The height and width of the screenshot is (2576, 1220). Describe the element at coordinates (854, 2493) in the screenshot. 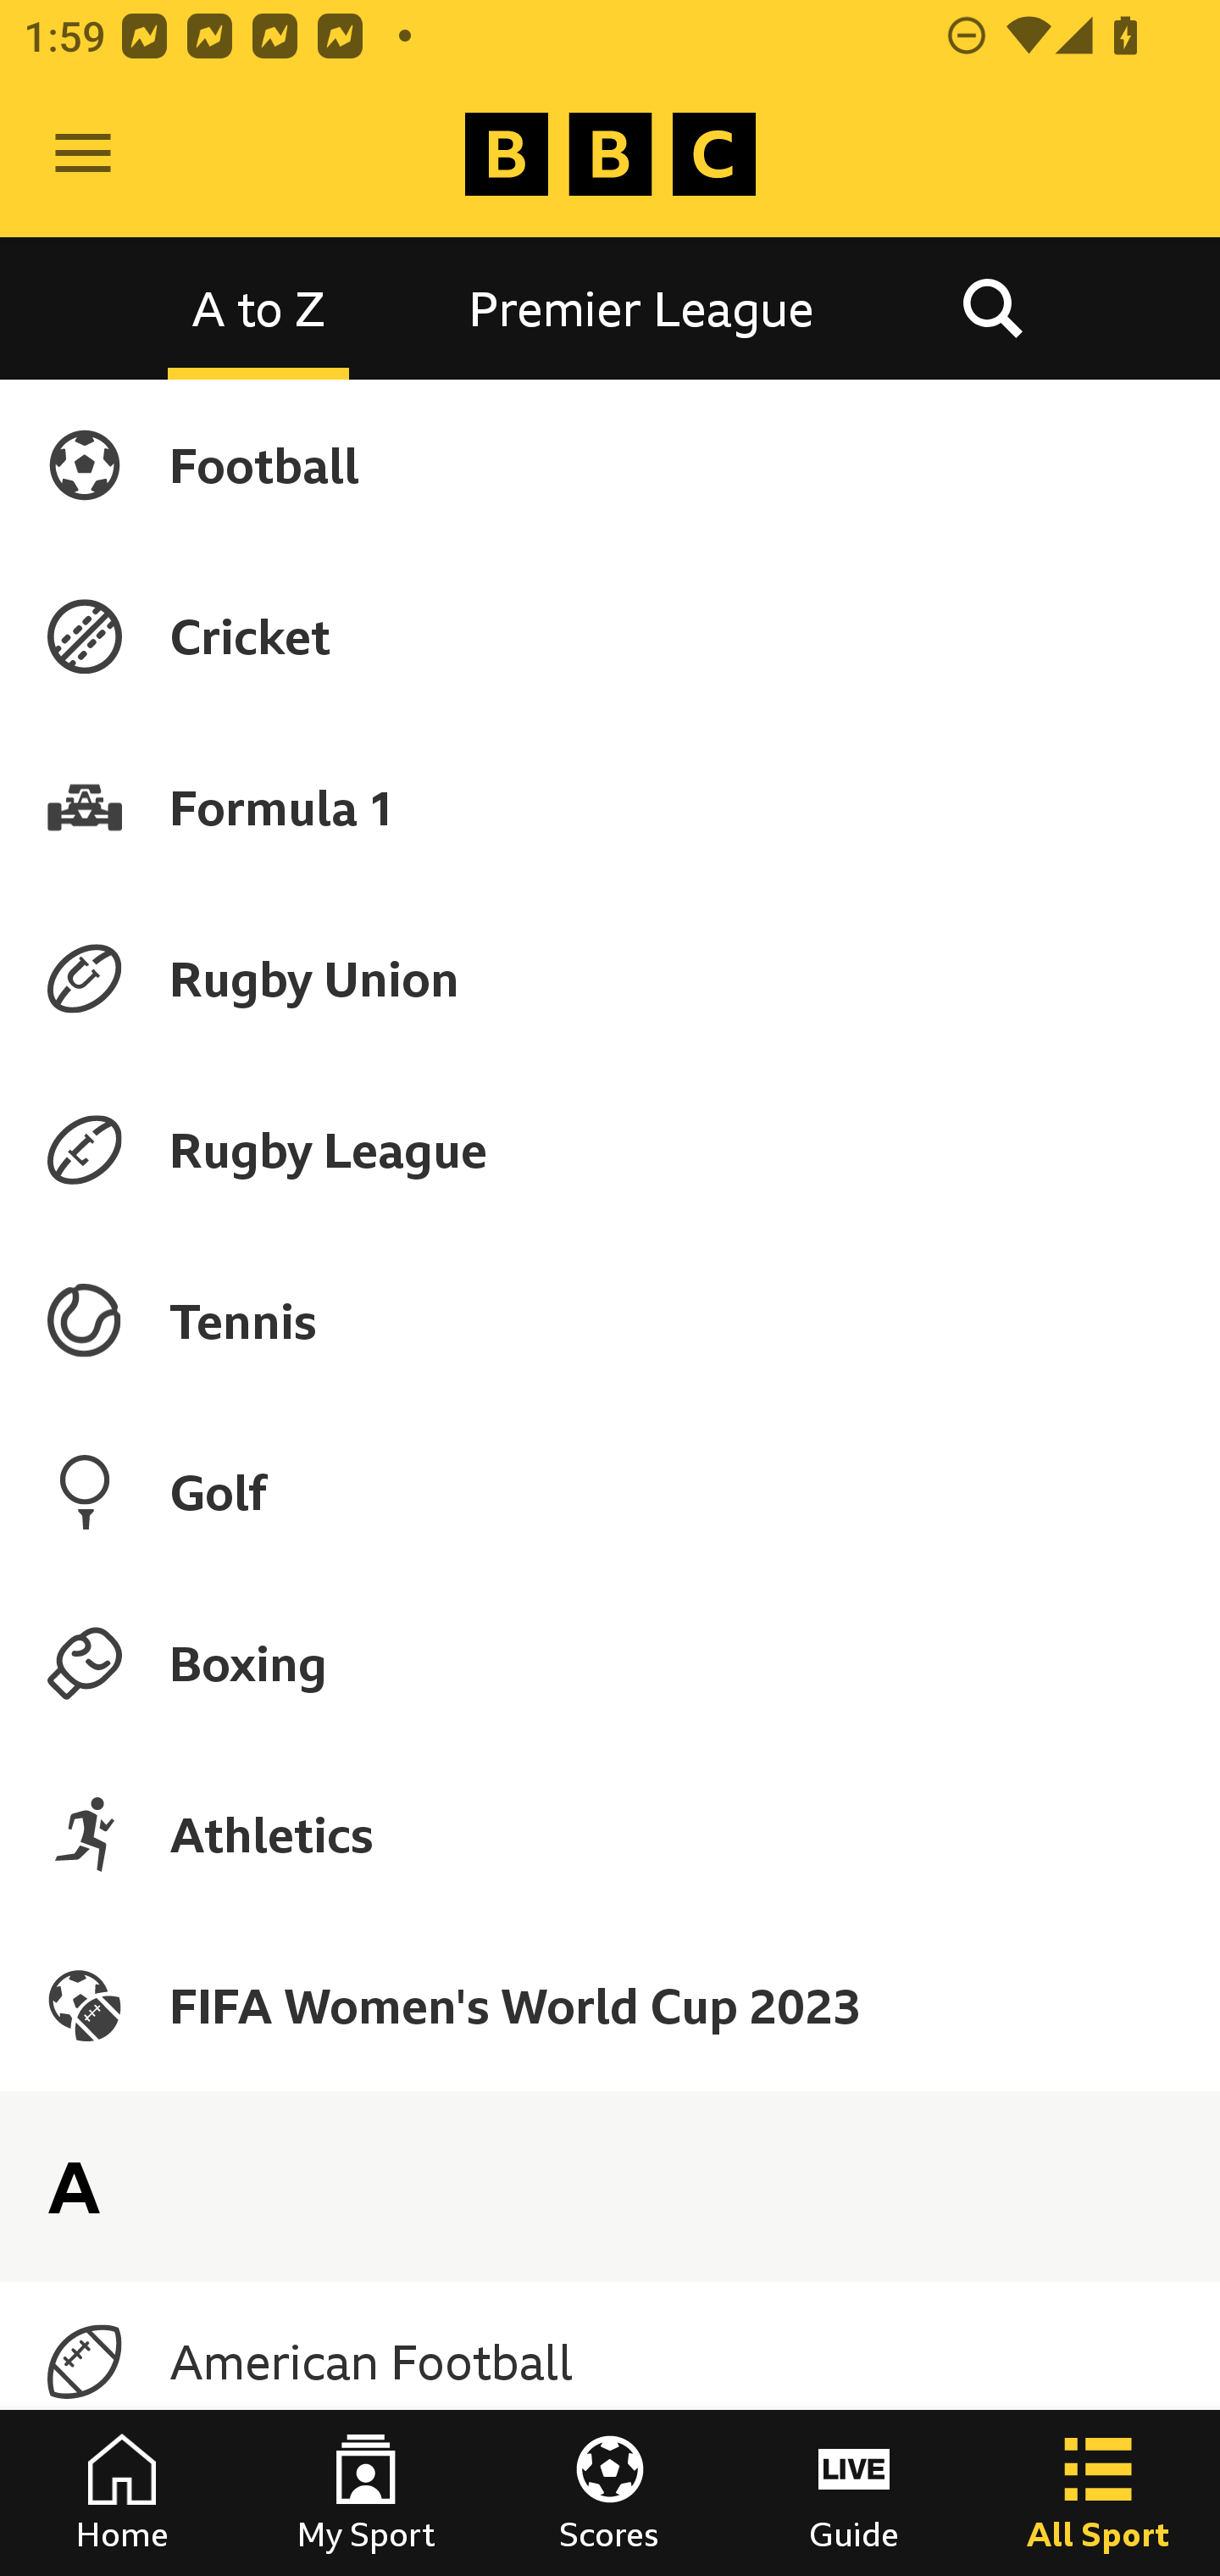

I see `Guide` at that location.